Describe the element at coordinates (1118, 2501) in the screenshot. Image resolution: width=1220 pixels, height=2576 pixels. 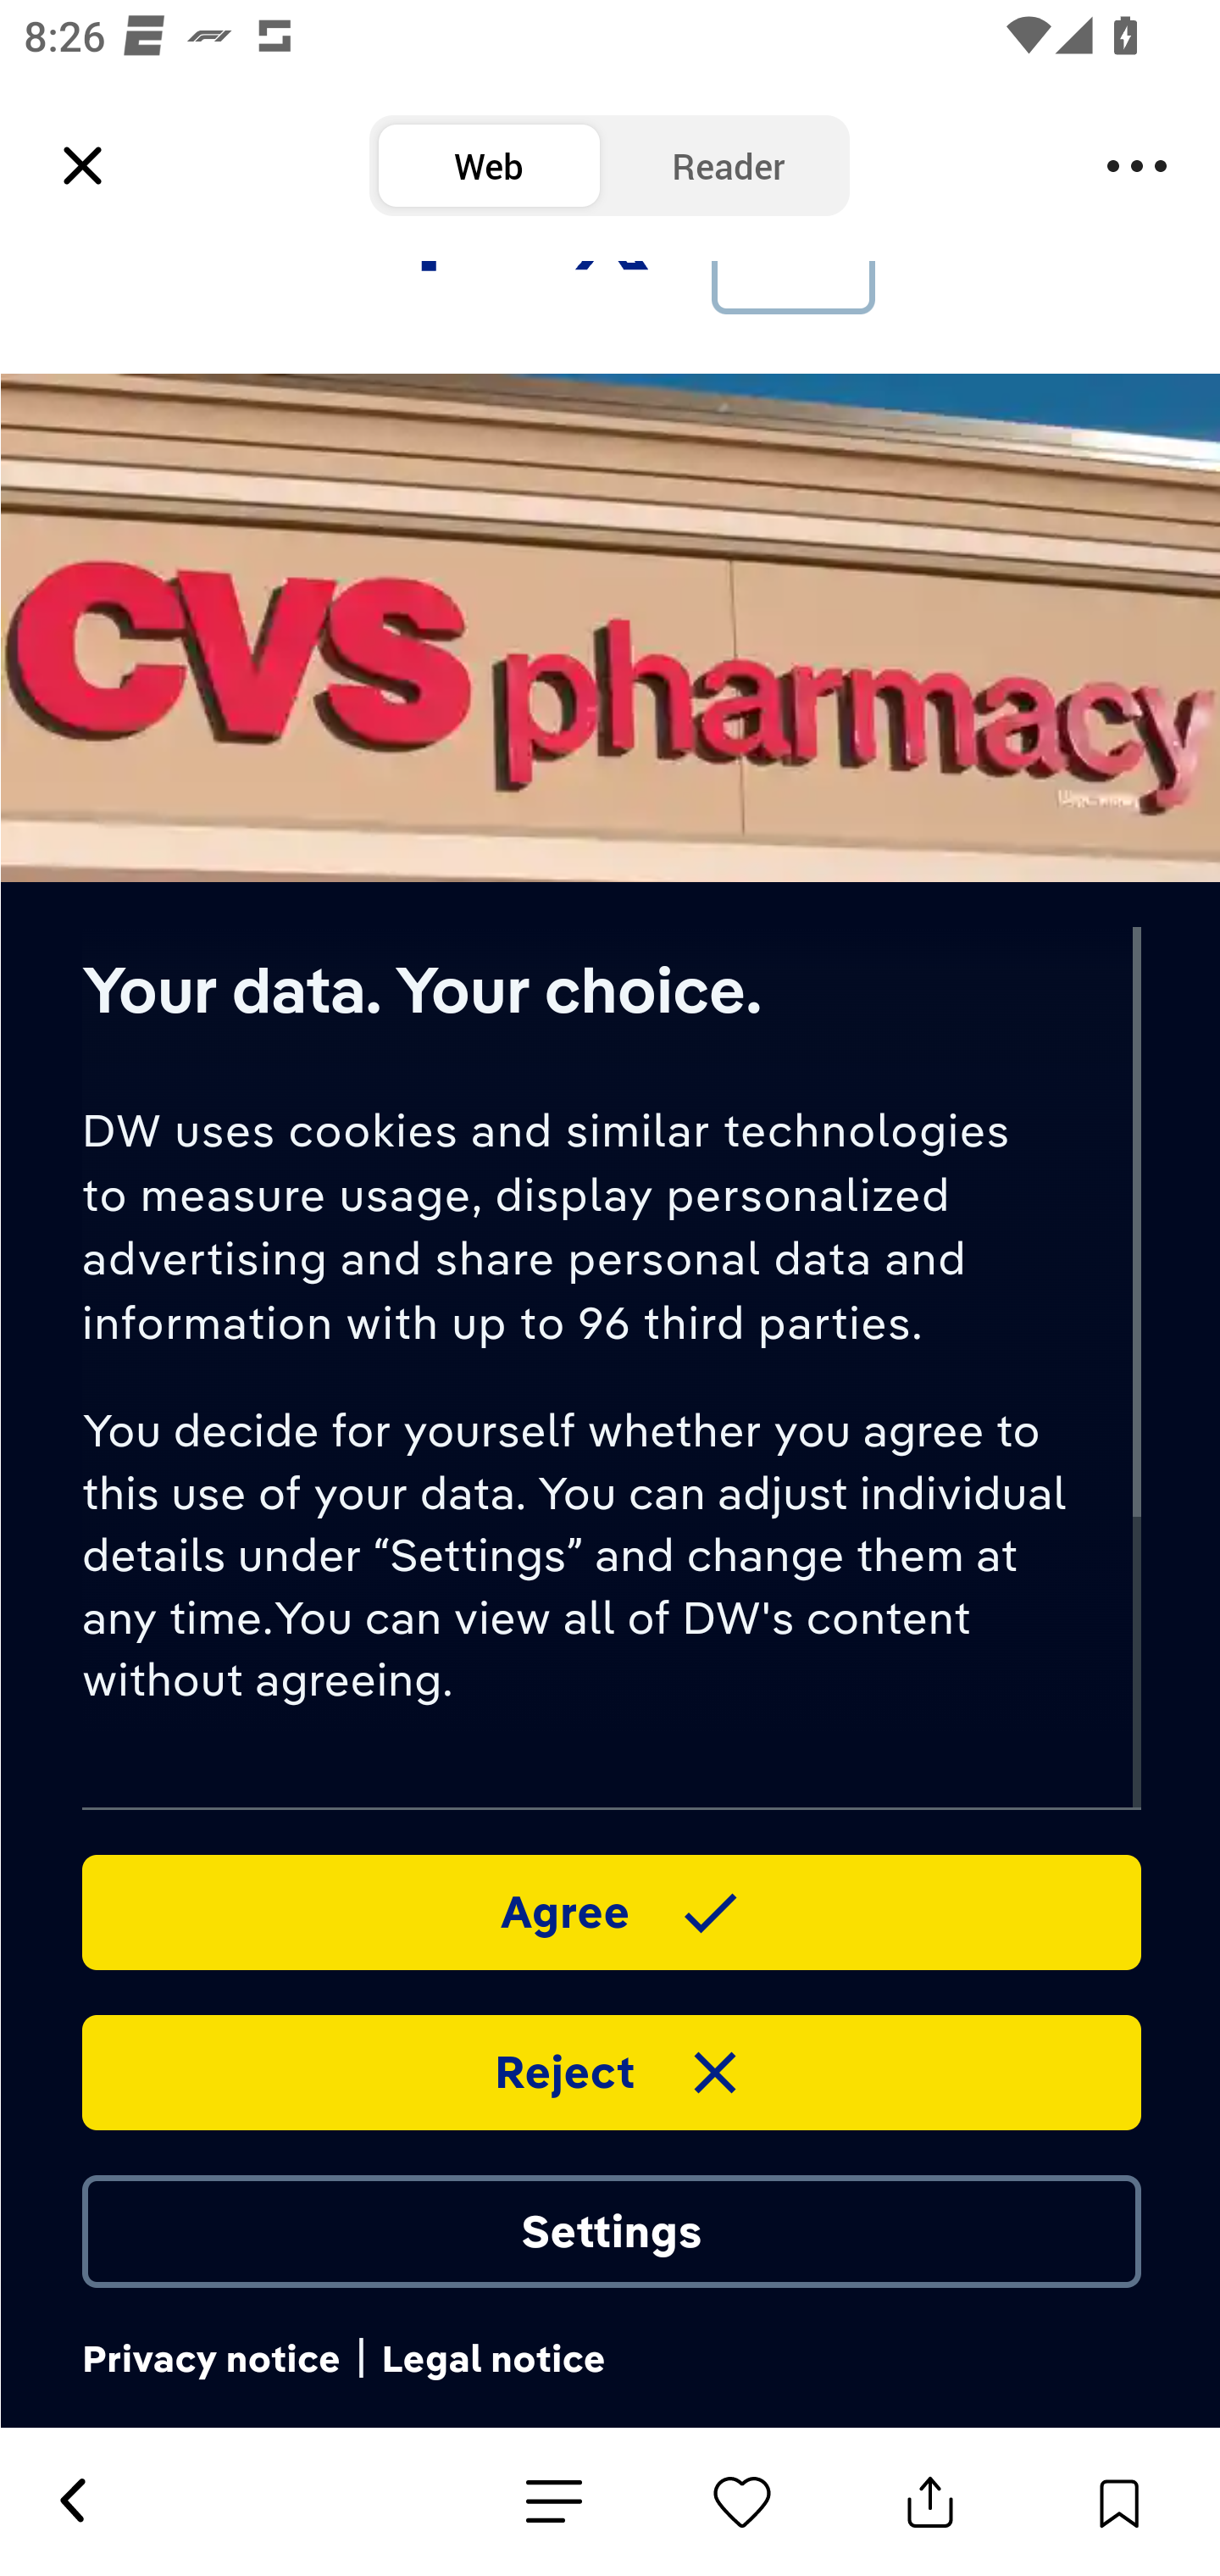
I see `Save Button` at that location.